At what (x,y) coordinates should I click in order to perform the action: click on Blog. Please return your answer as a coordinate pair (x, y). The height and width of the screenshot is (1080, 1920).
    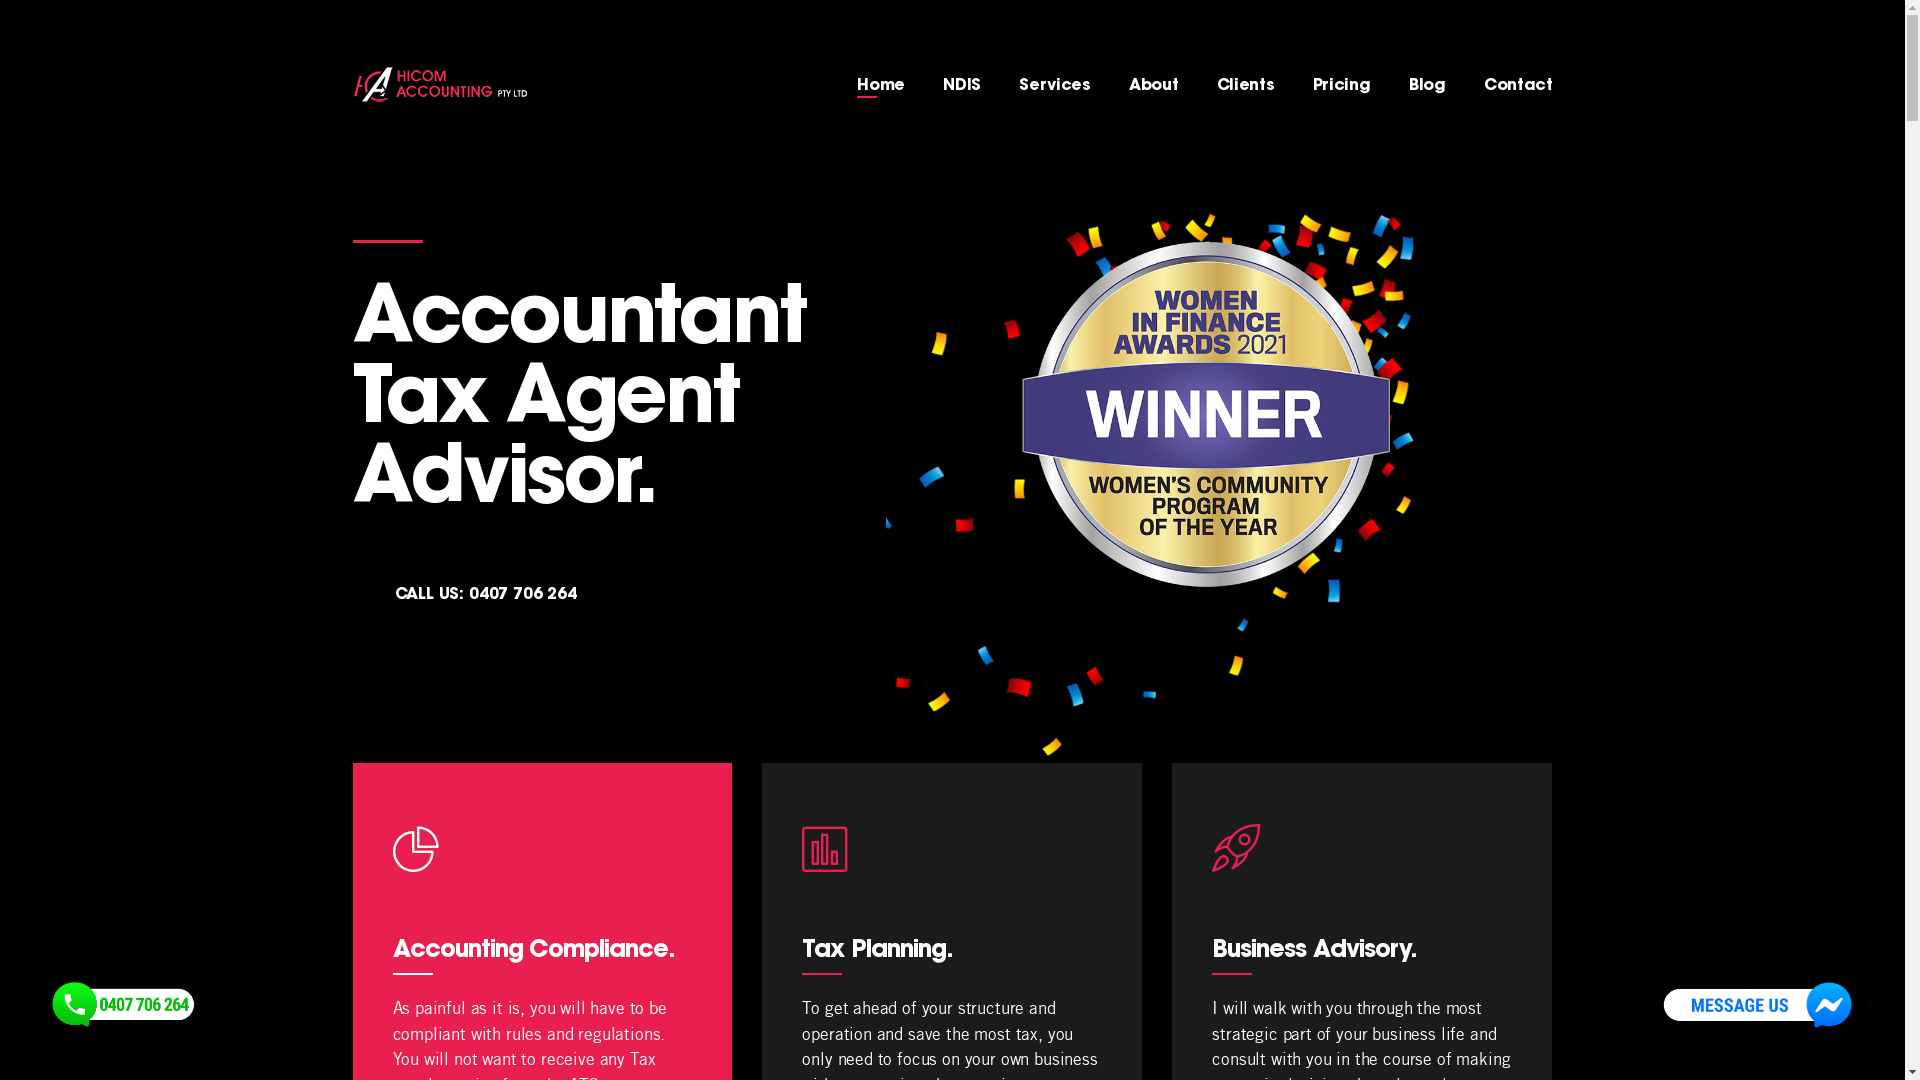
    Looking at the image, I should click on (1428, 86).